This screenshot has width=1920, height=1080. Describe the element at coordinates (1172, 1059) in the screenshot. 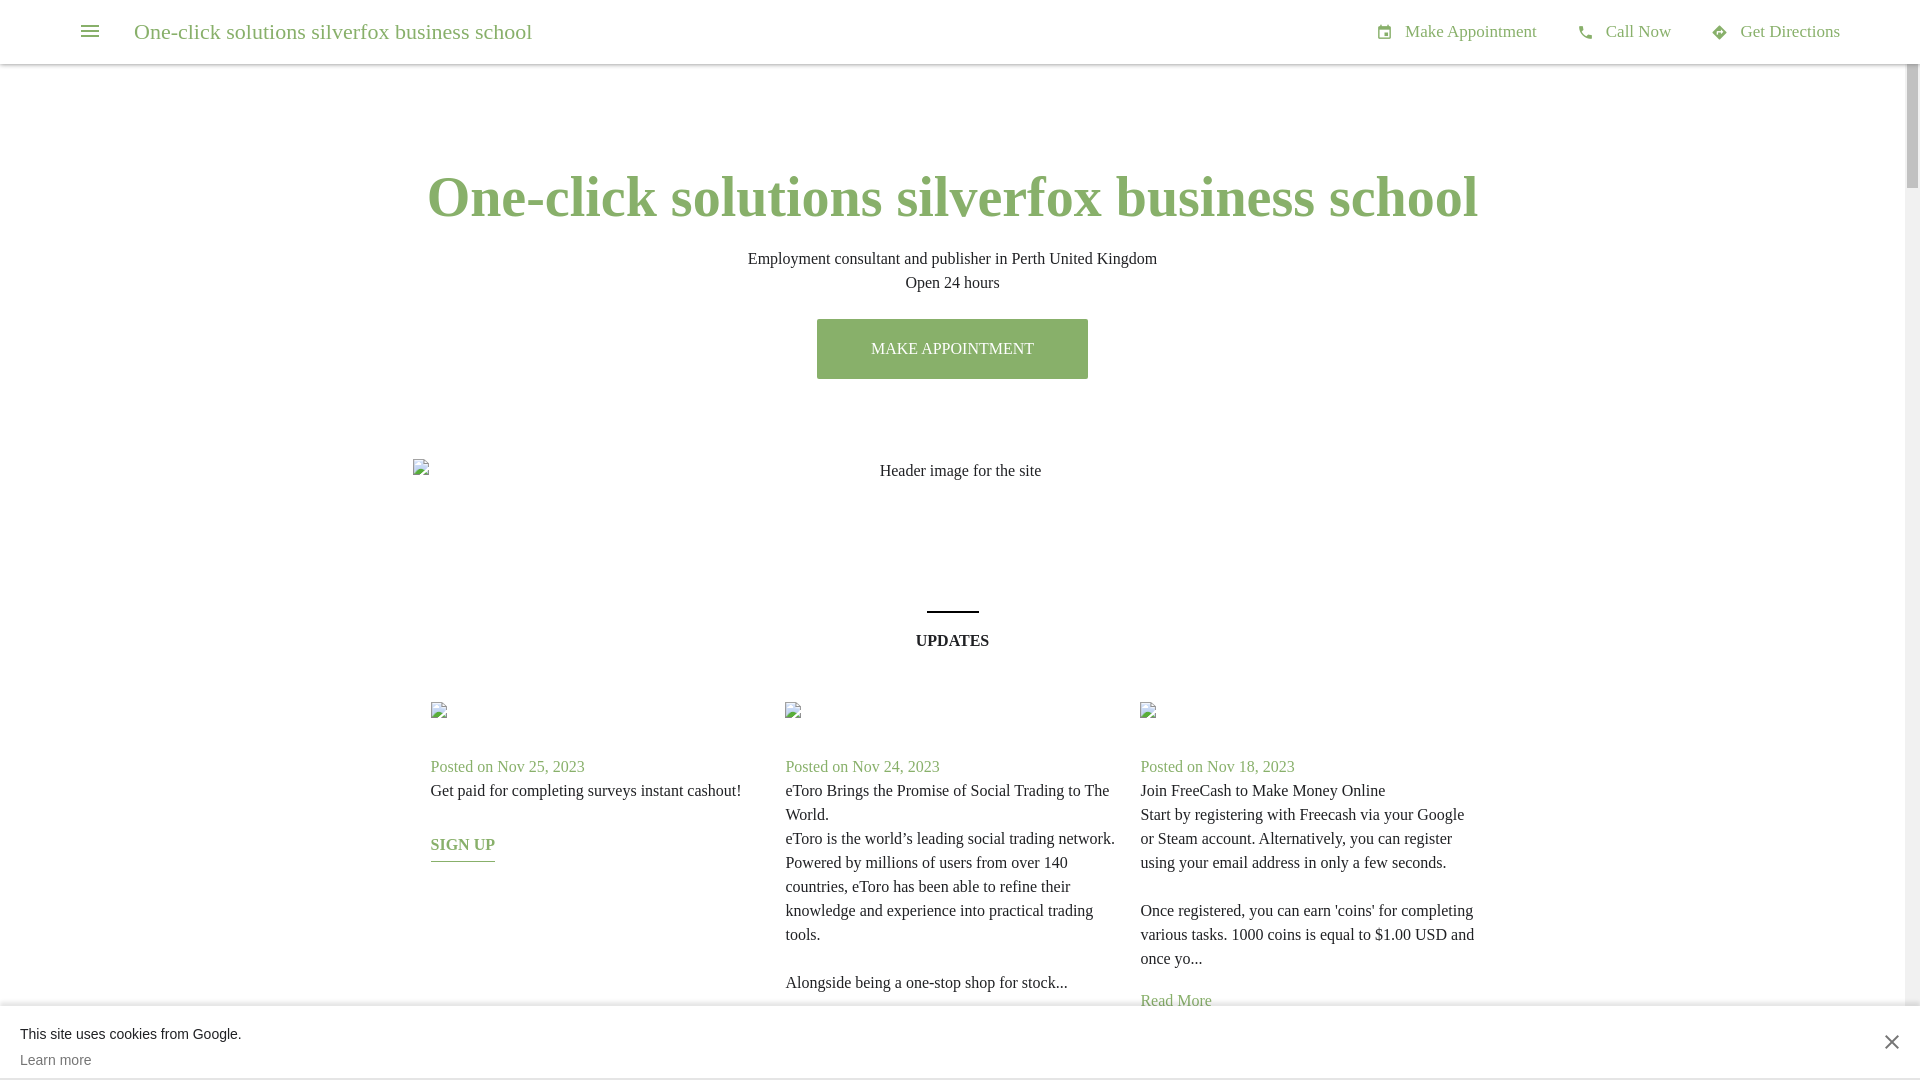

I see `SIGN UP` at that location.